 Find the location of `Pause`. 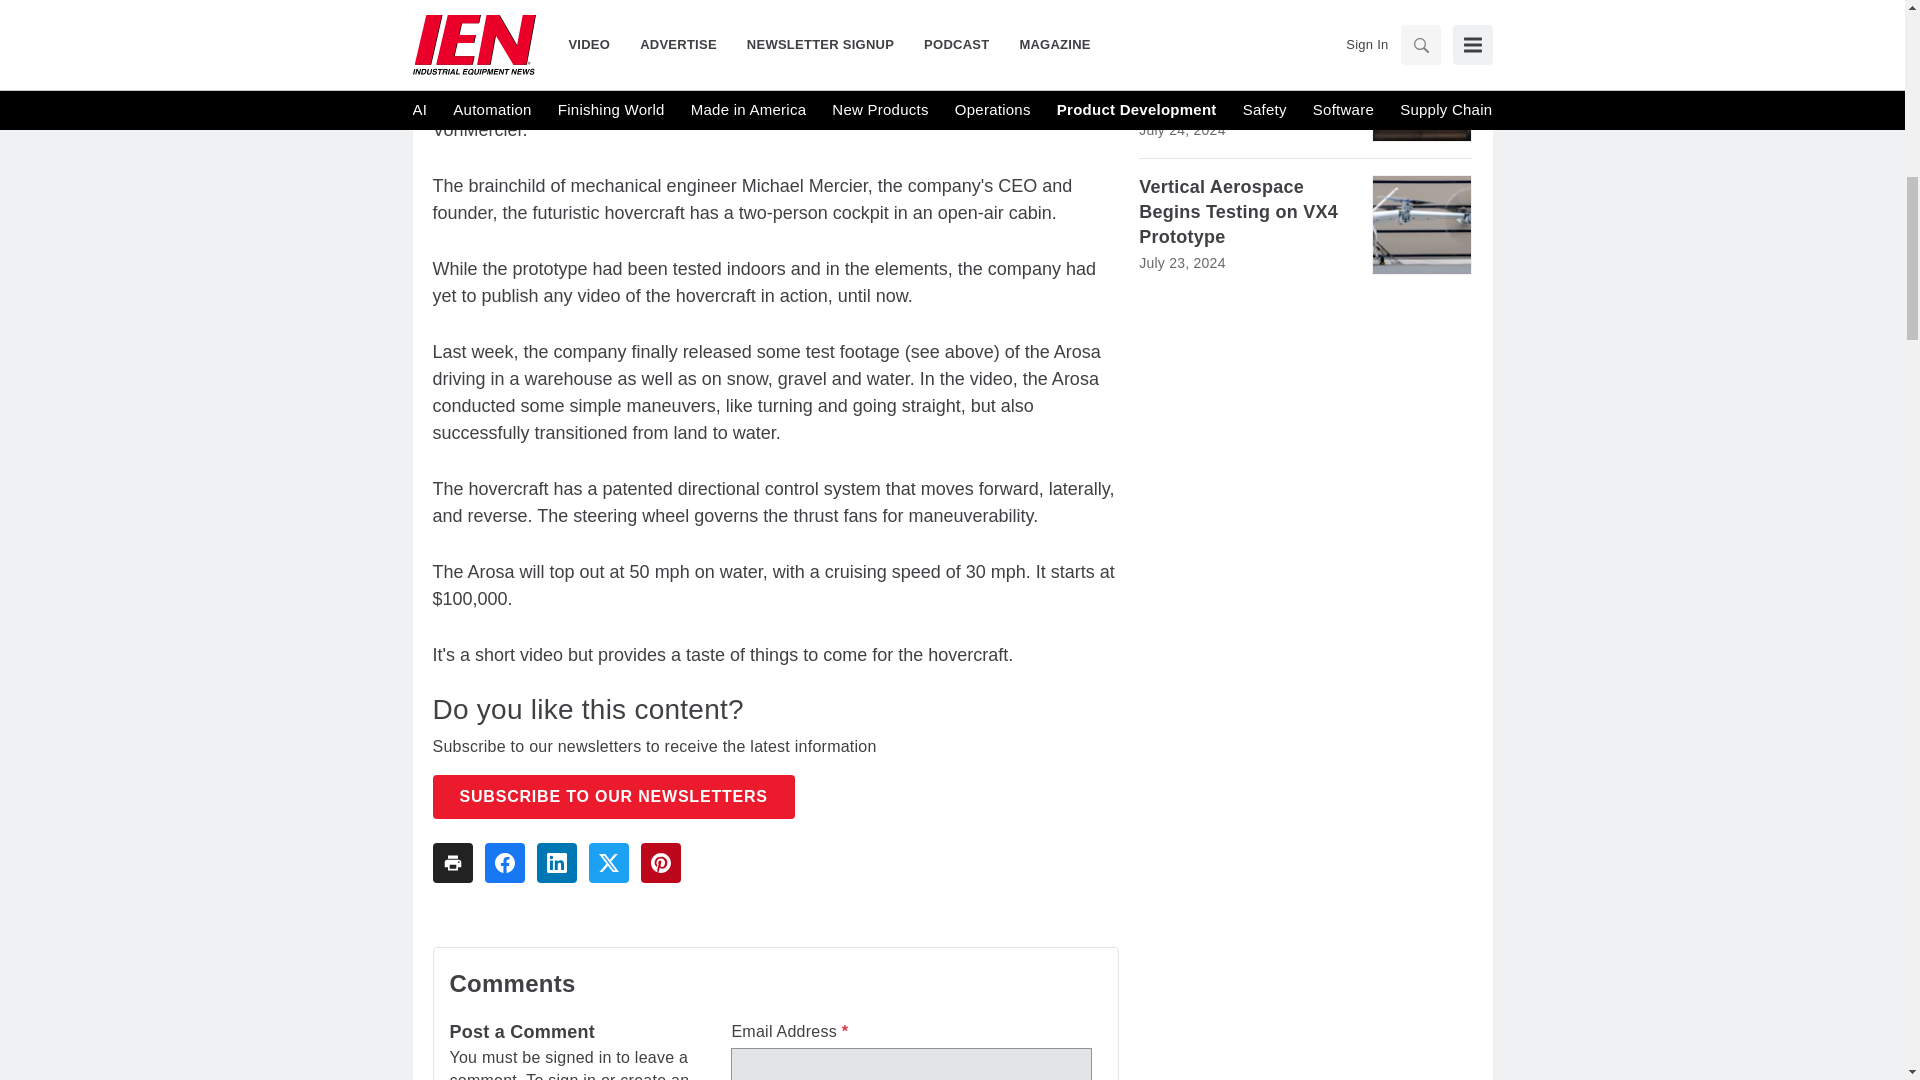

Pause is located at coordinates (452, 50).